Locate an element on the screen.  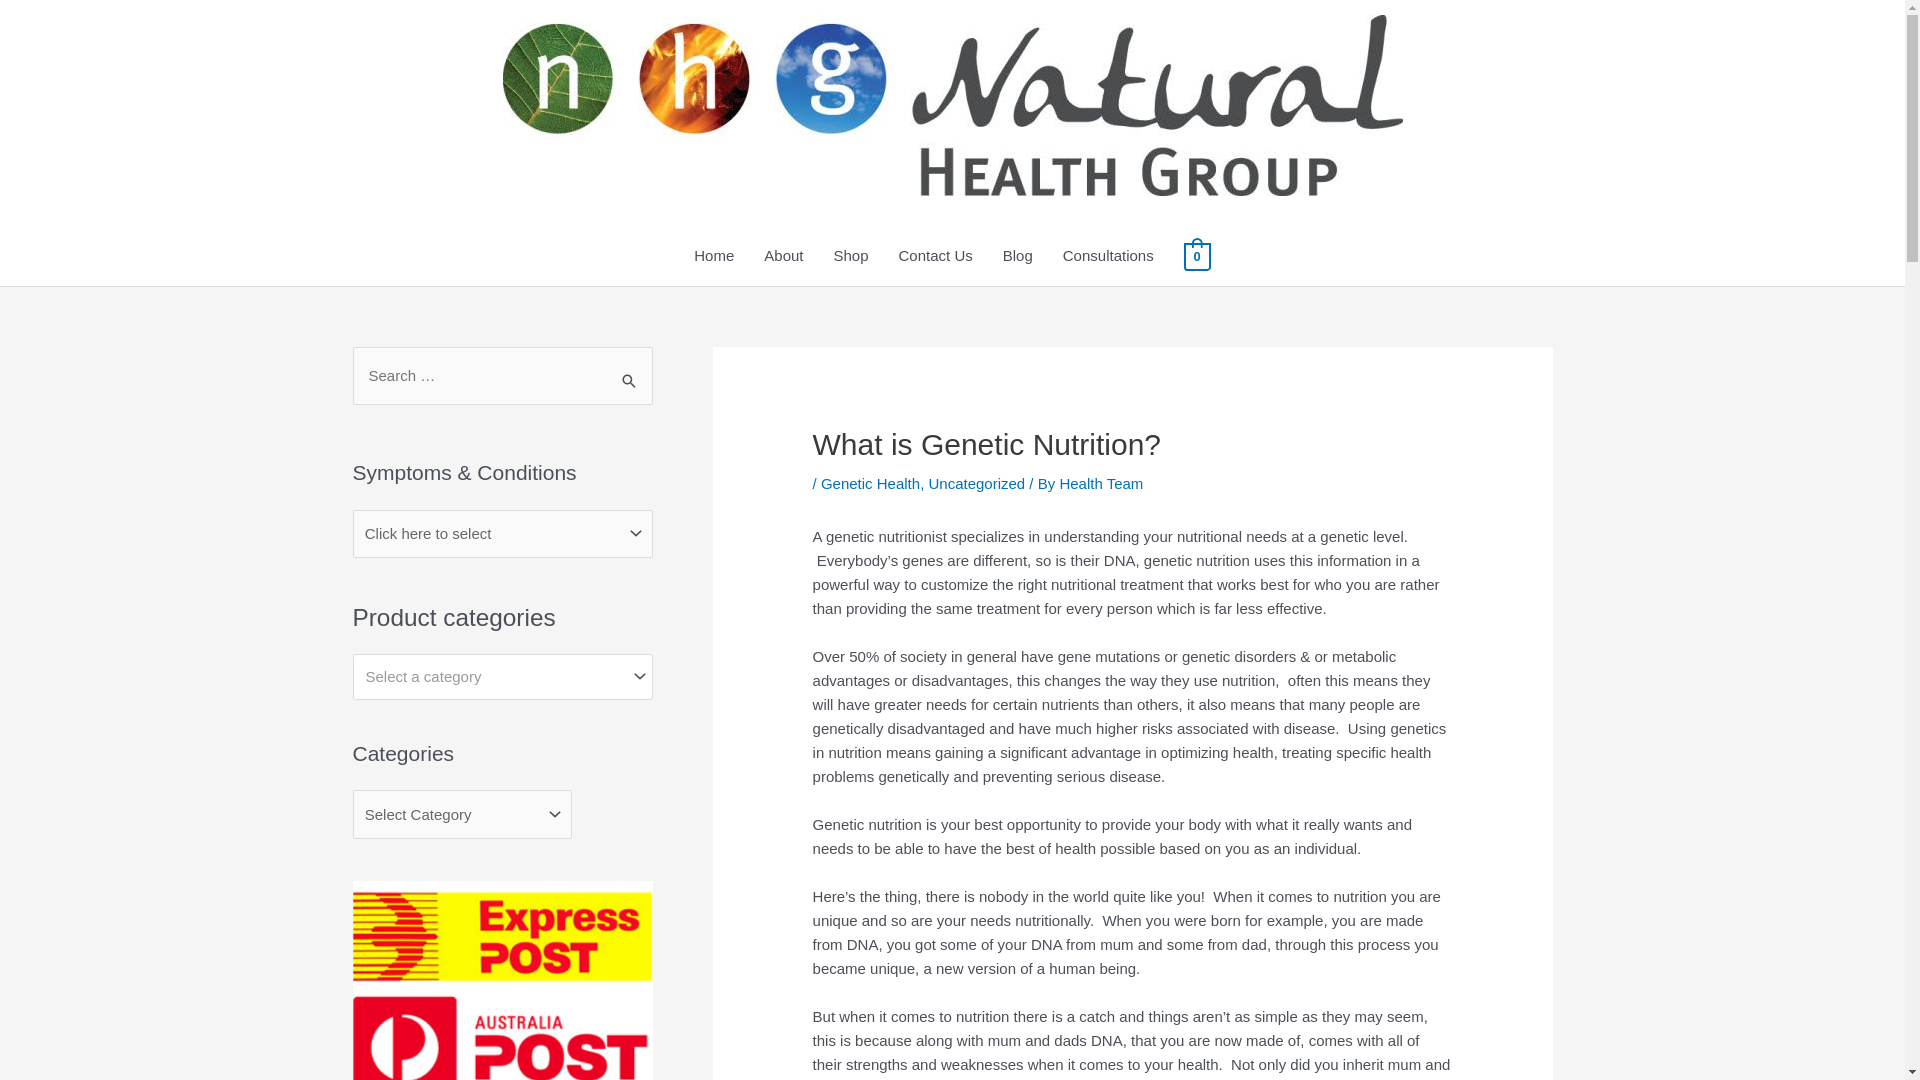
Uncategorized is located at coordinates (976, 484).